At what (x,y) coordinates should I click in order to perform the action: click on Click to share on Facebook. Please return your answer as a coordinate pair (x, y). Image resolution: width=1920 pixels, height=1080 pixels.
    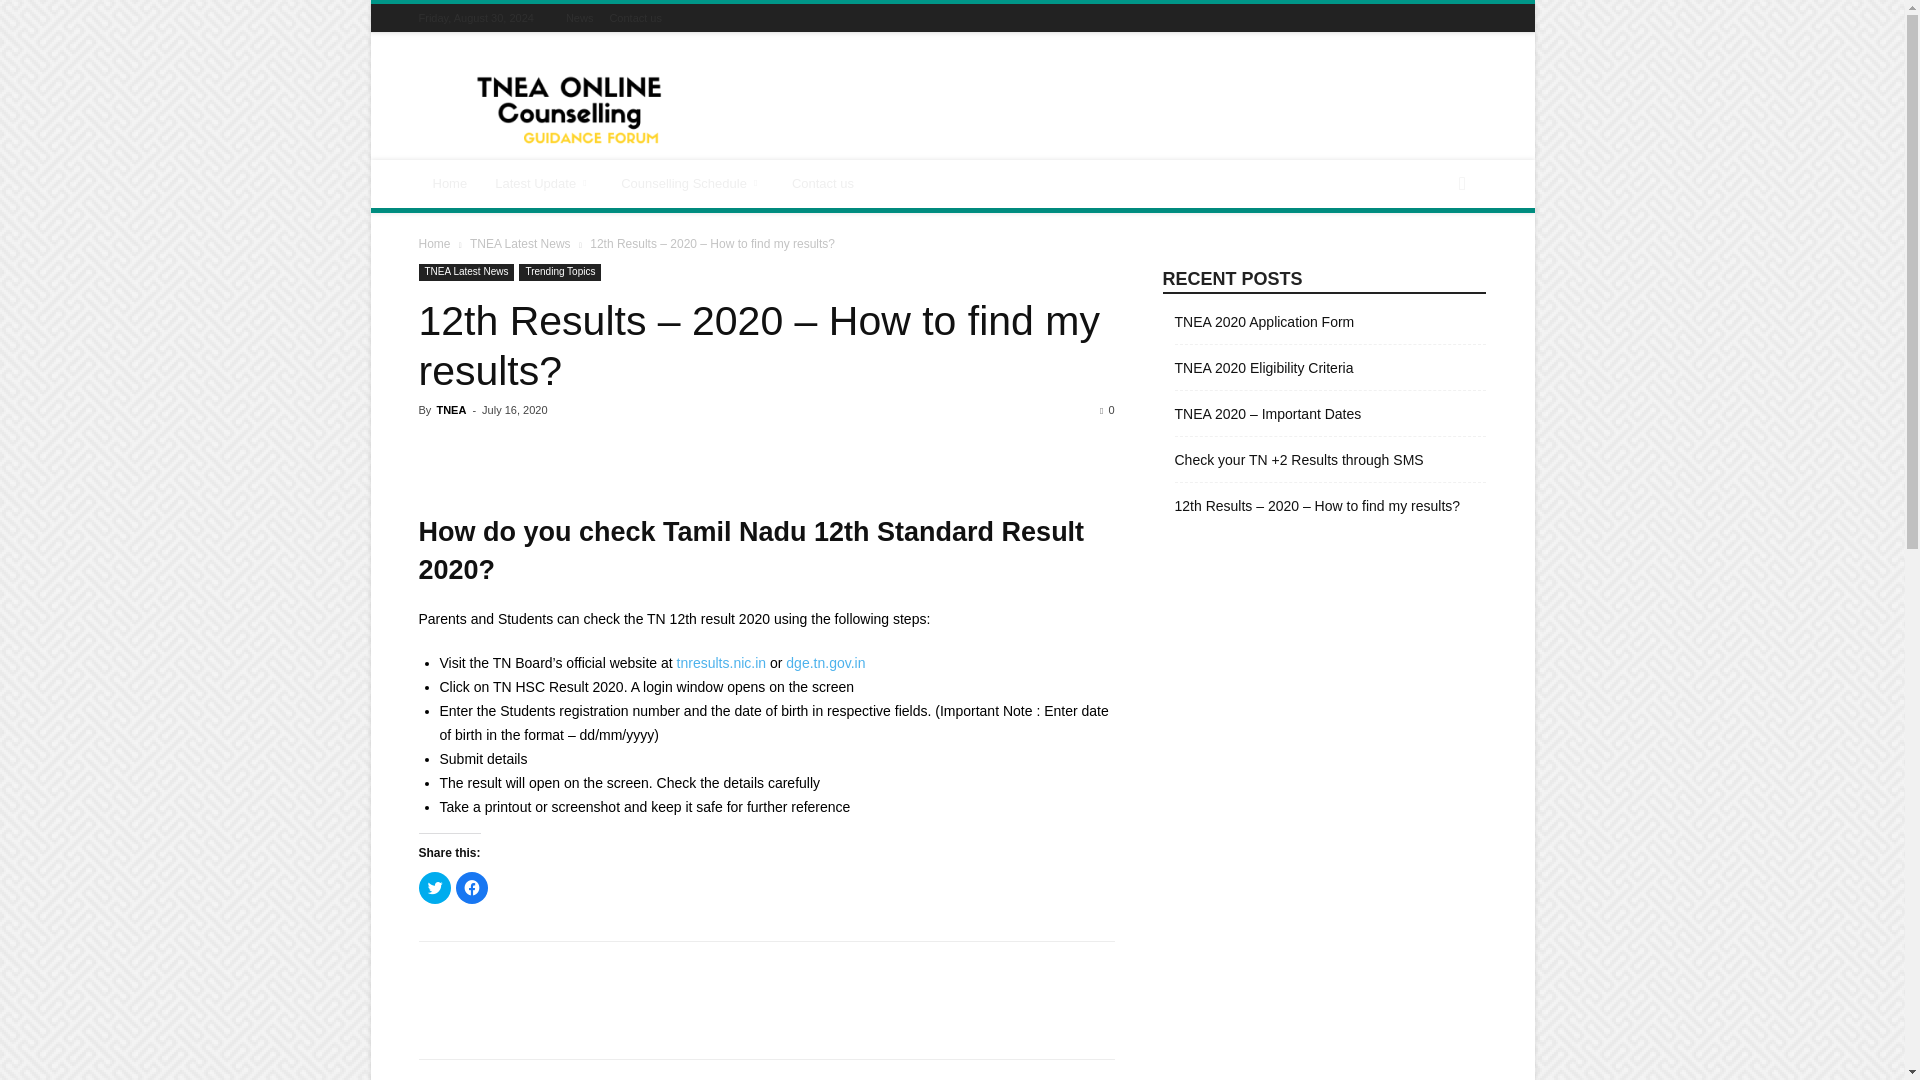
    Looking at the image, I should click on (472, 887).